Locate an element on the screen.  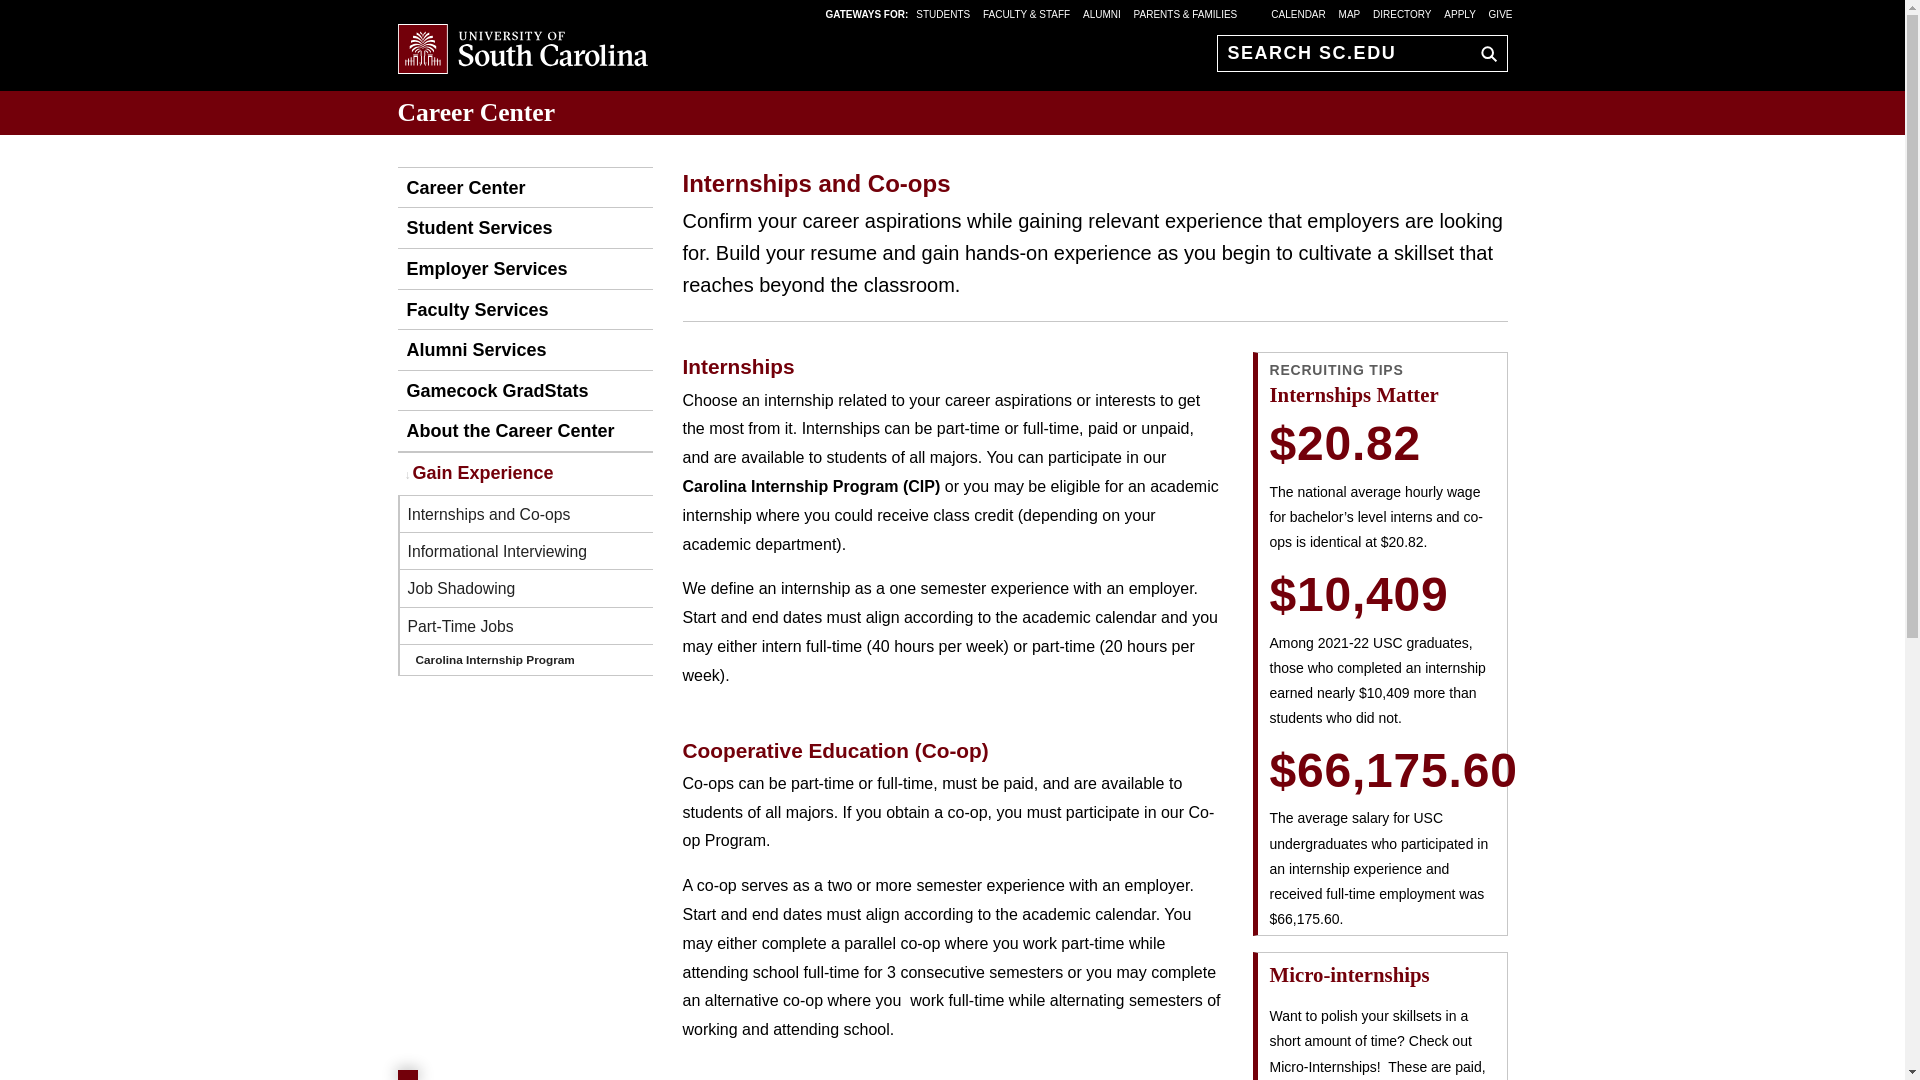
GIVE is located at coordinates (1500, 13).